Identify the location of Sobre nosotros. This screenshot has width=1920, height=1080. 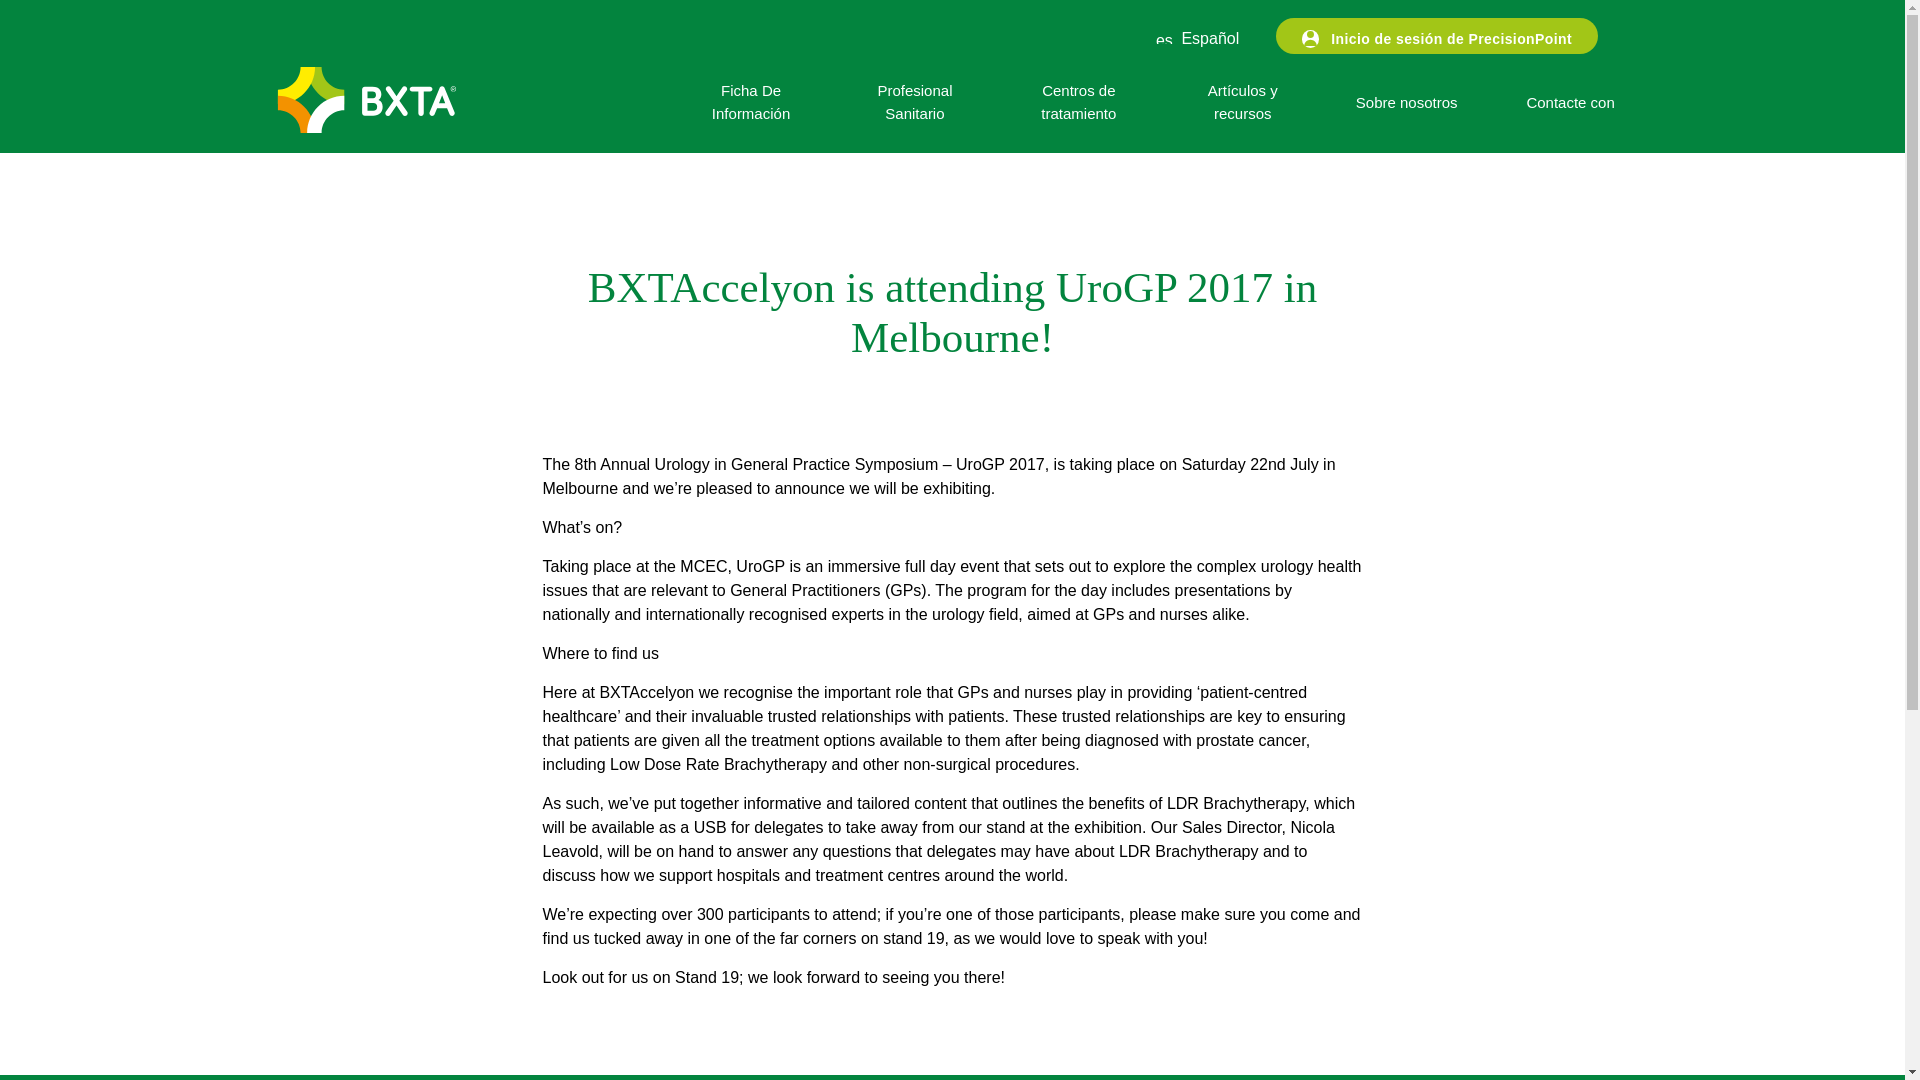
(1406, 102).